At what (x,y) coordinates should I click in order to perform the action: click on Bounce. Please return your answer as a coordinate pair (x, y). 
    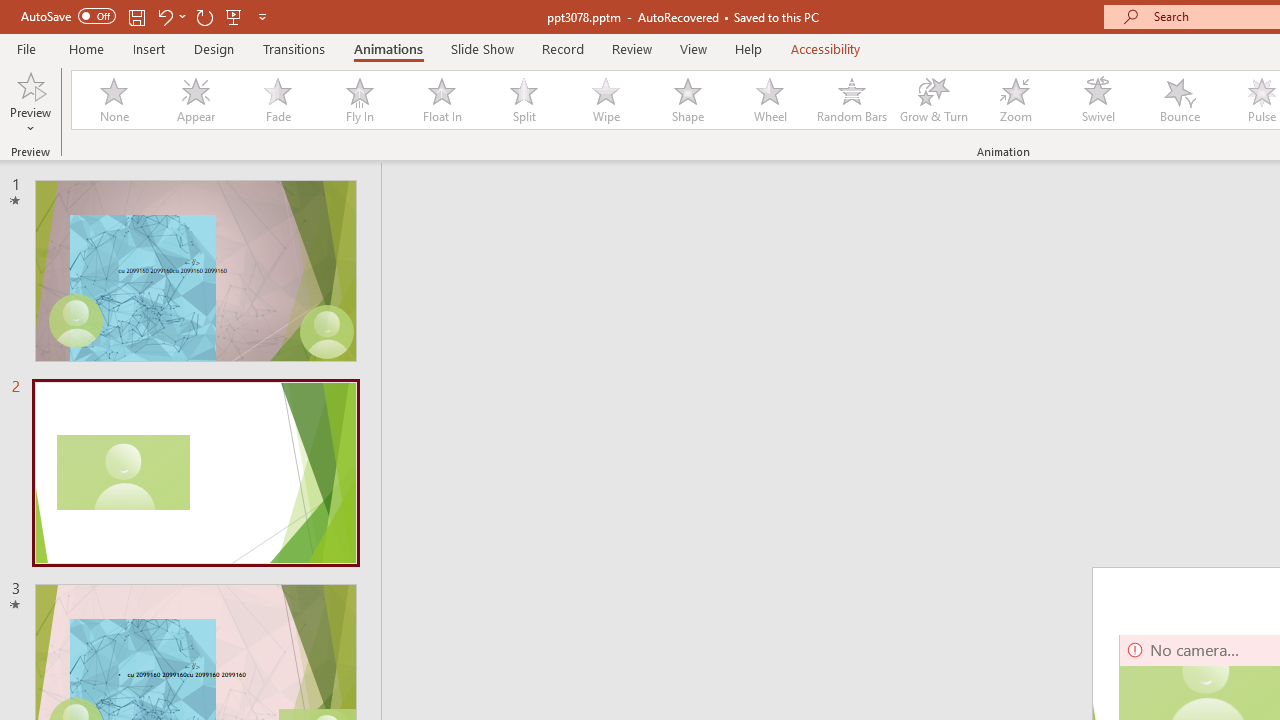
    Looking at the image, I should click on (1180, 100).